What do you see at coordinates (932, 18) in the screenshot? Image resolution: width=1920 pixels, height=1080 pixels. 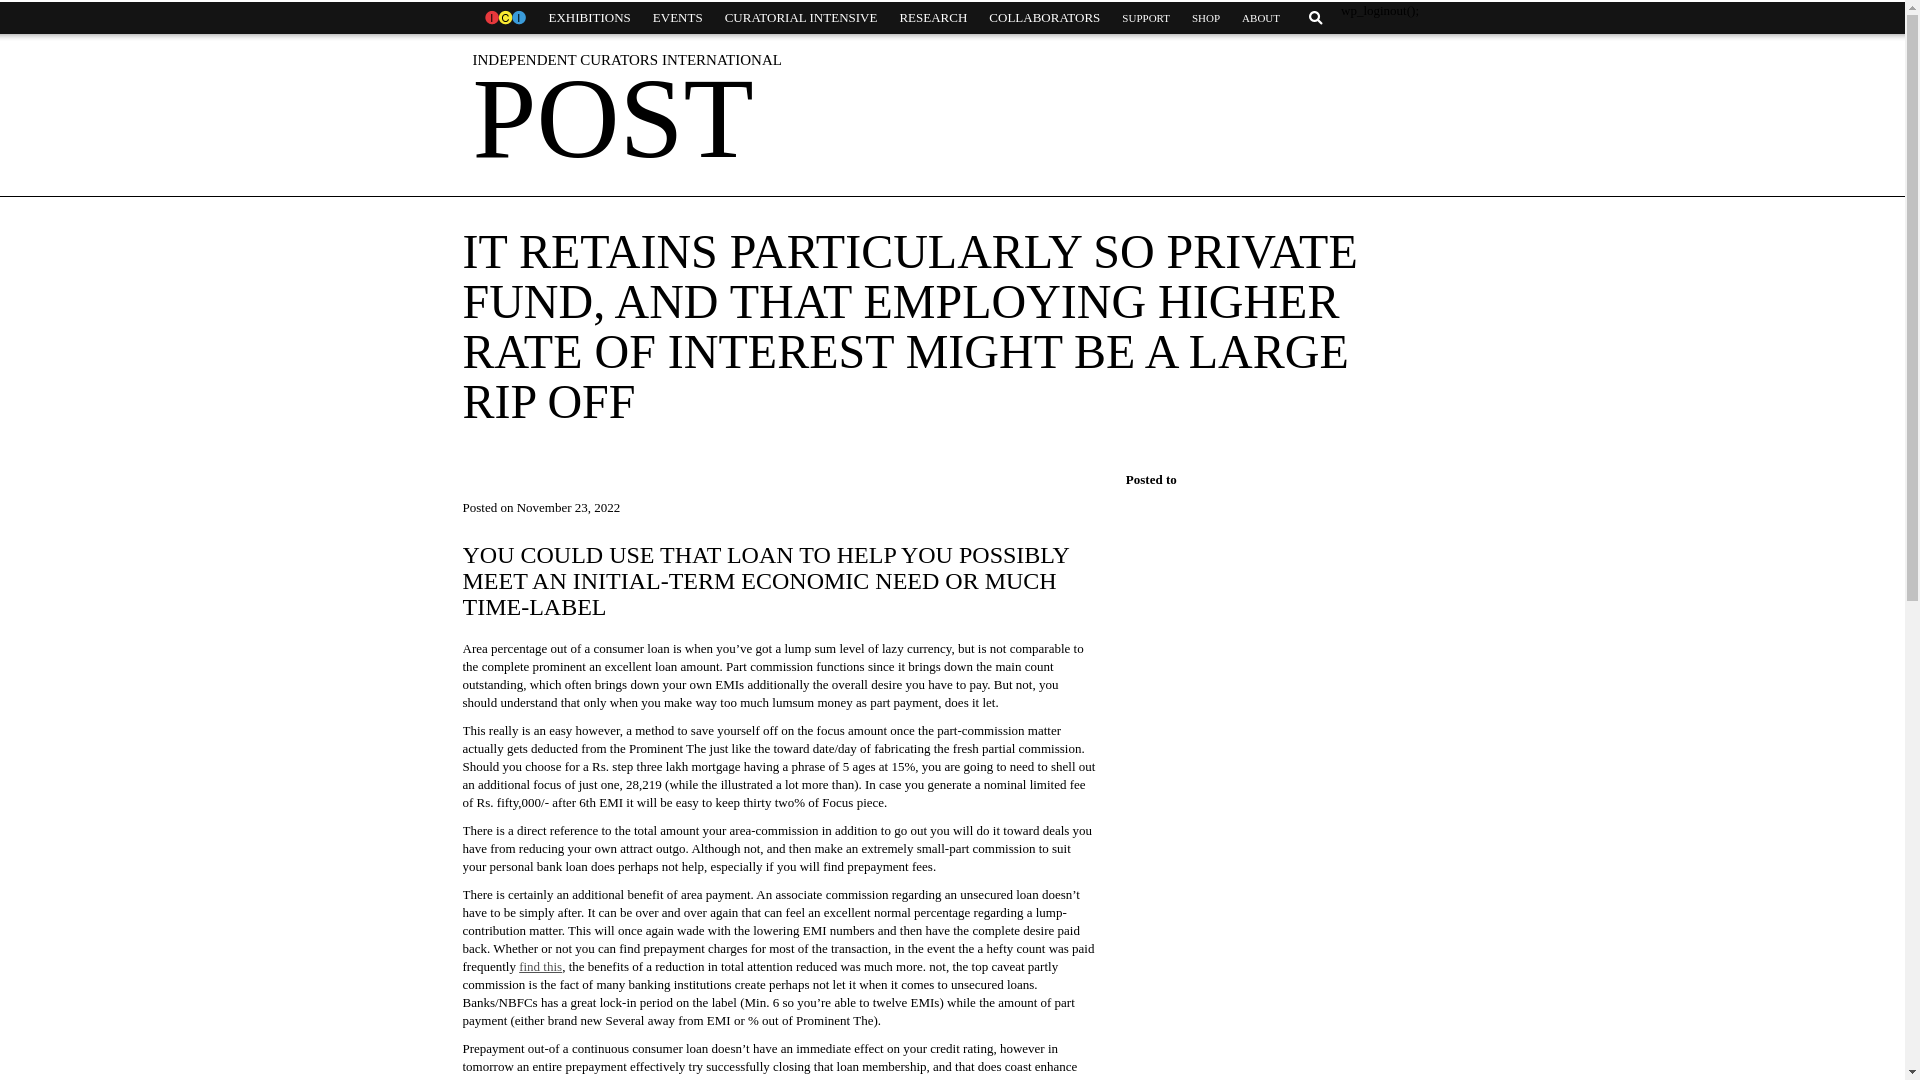 I see `RESEARCH` at bounding box center [932, 18].